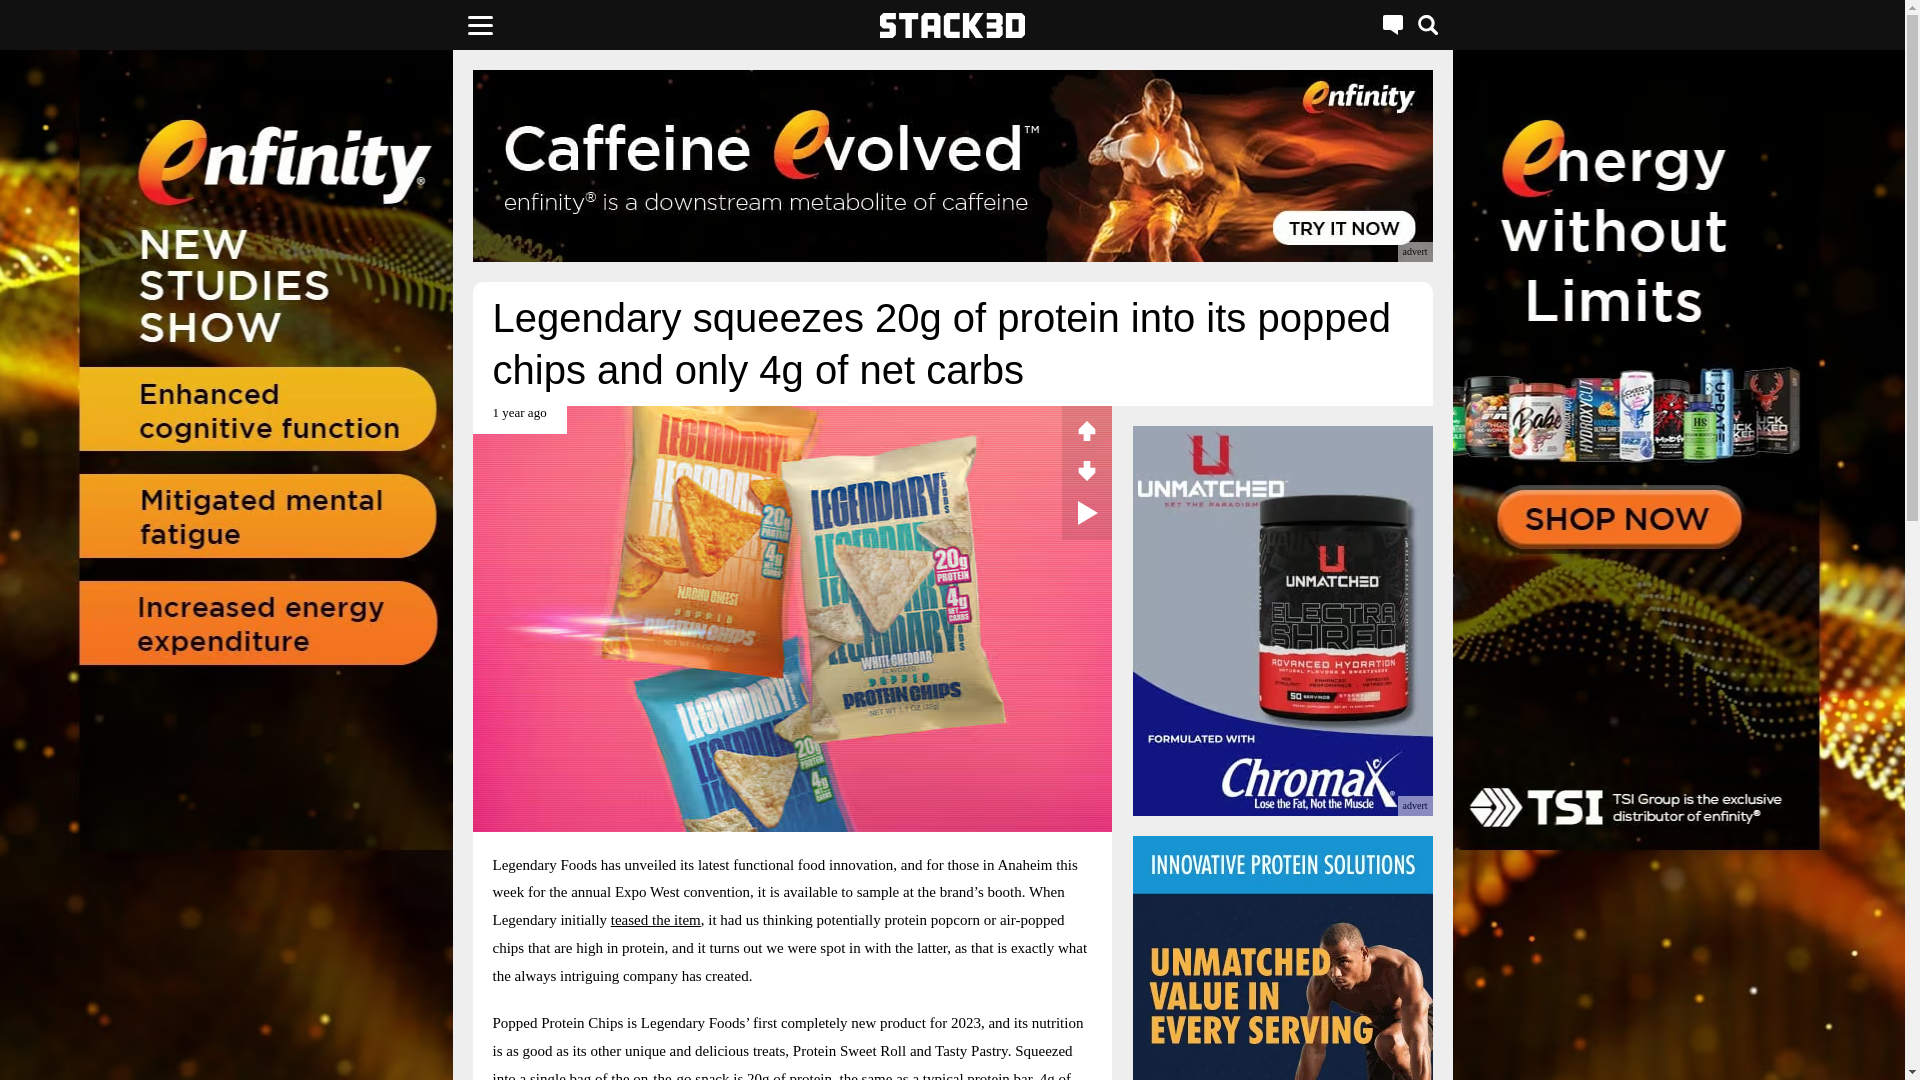  I want to click on teased the item, so click(655, 919).